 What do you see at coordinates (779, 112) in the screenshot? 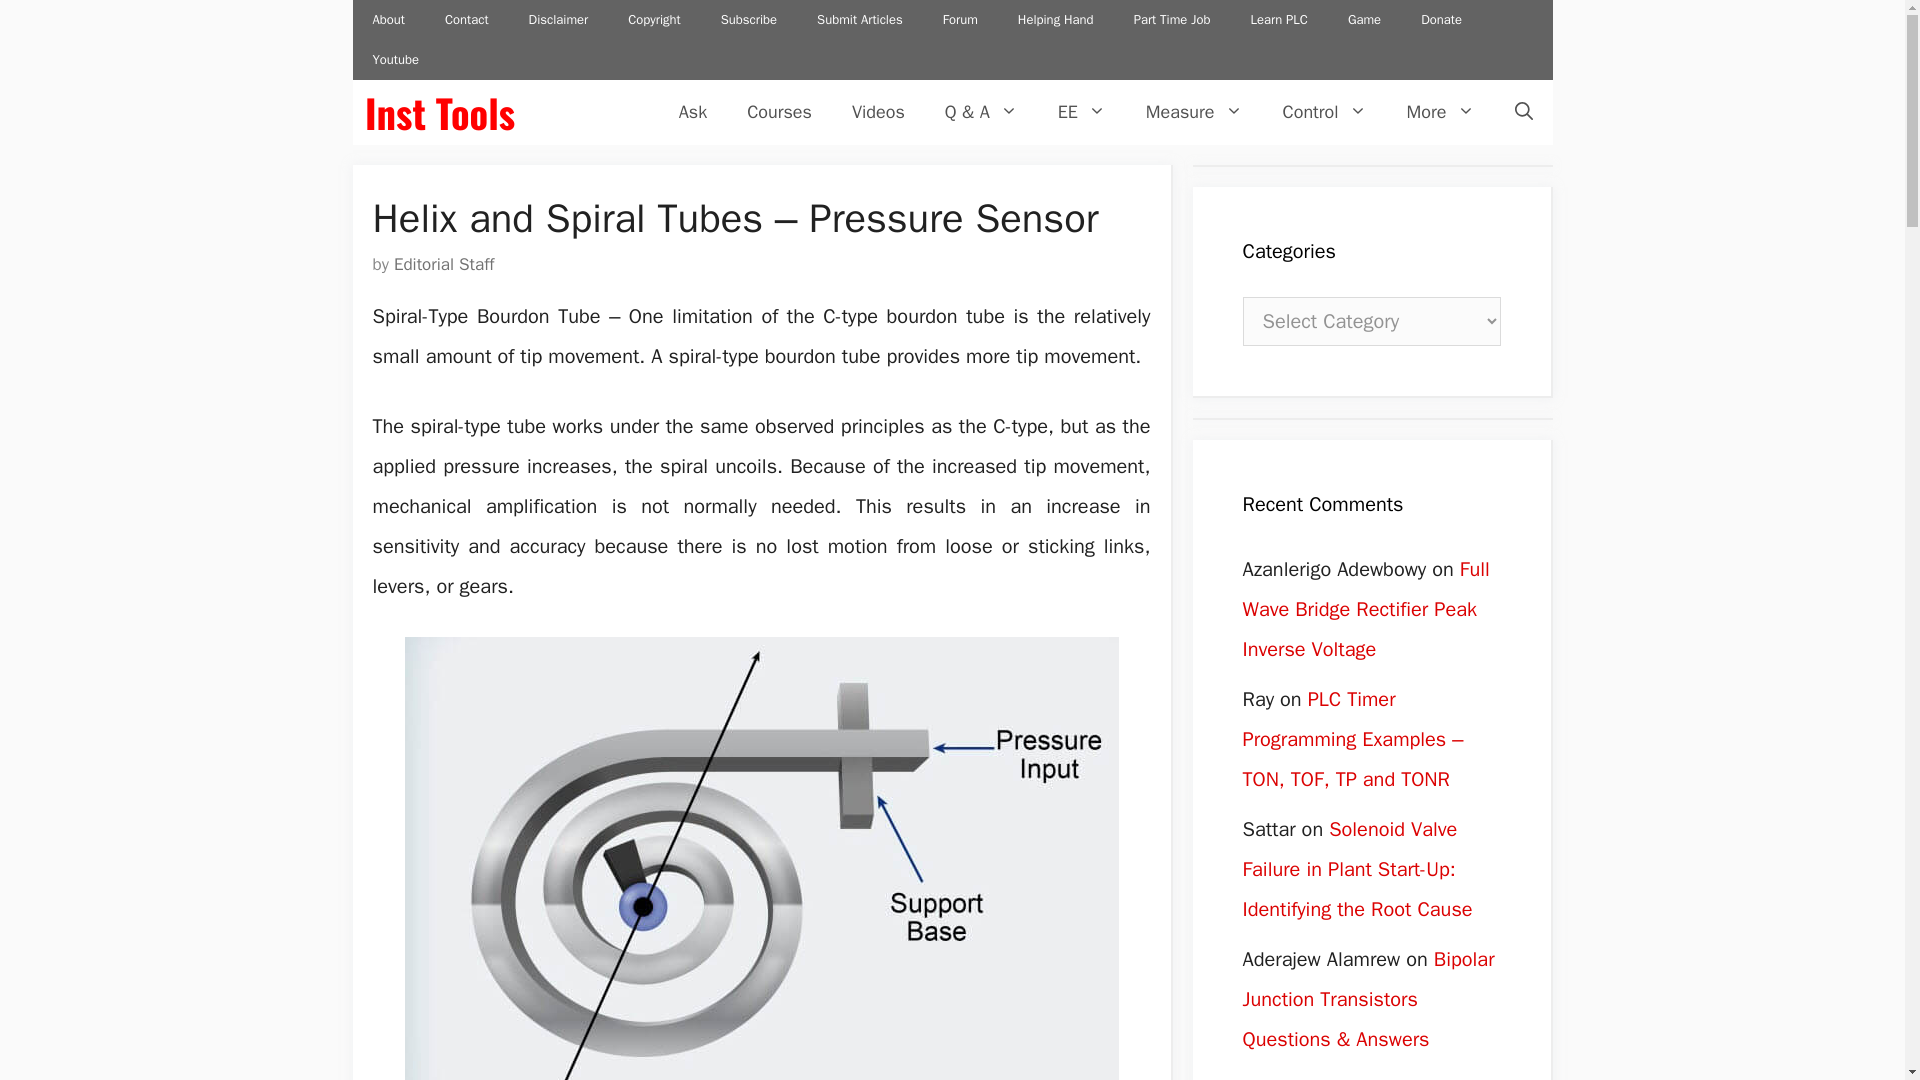
I see `Industrial Automation and Instrumentation Courses` at bounding box center [779, 112].